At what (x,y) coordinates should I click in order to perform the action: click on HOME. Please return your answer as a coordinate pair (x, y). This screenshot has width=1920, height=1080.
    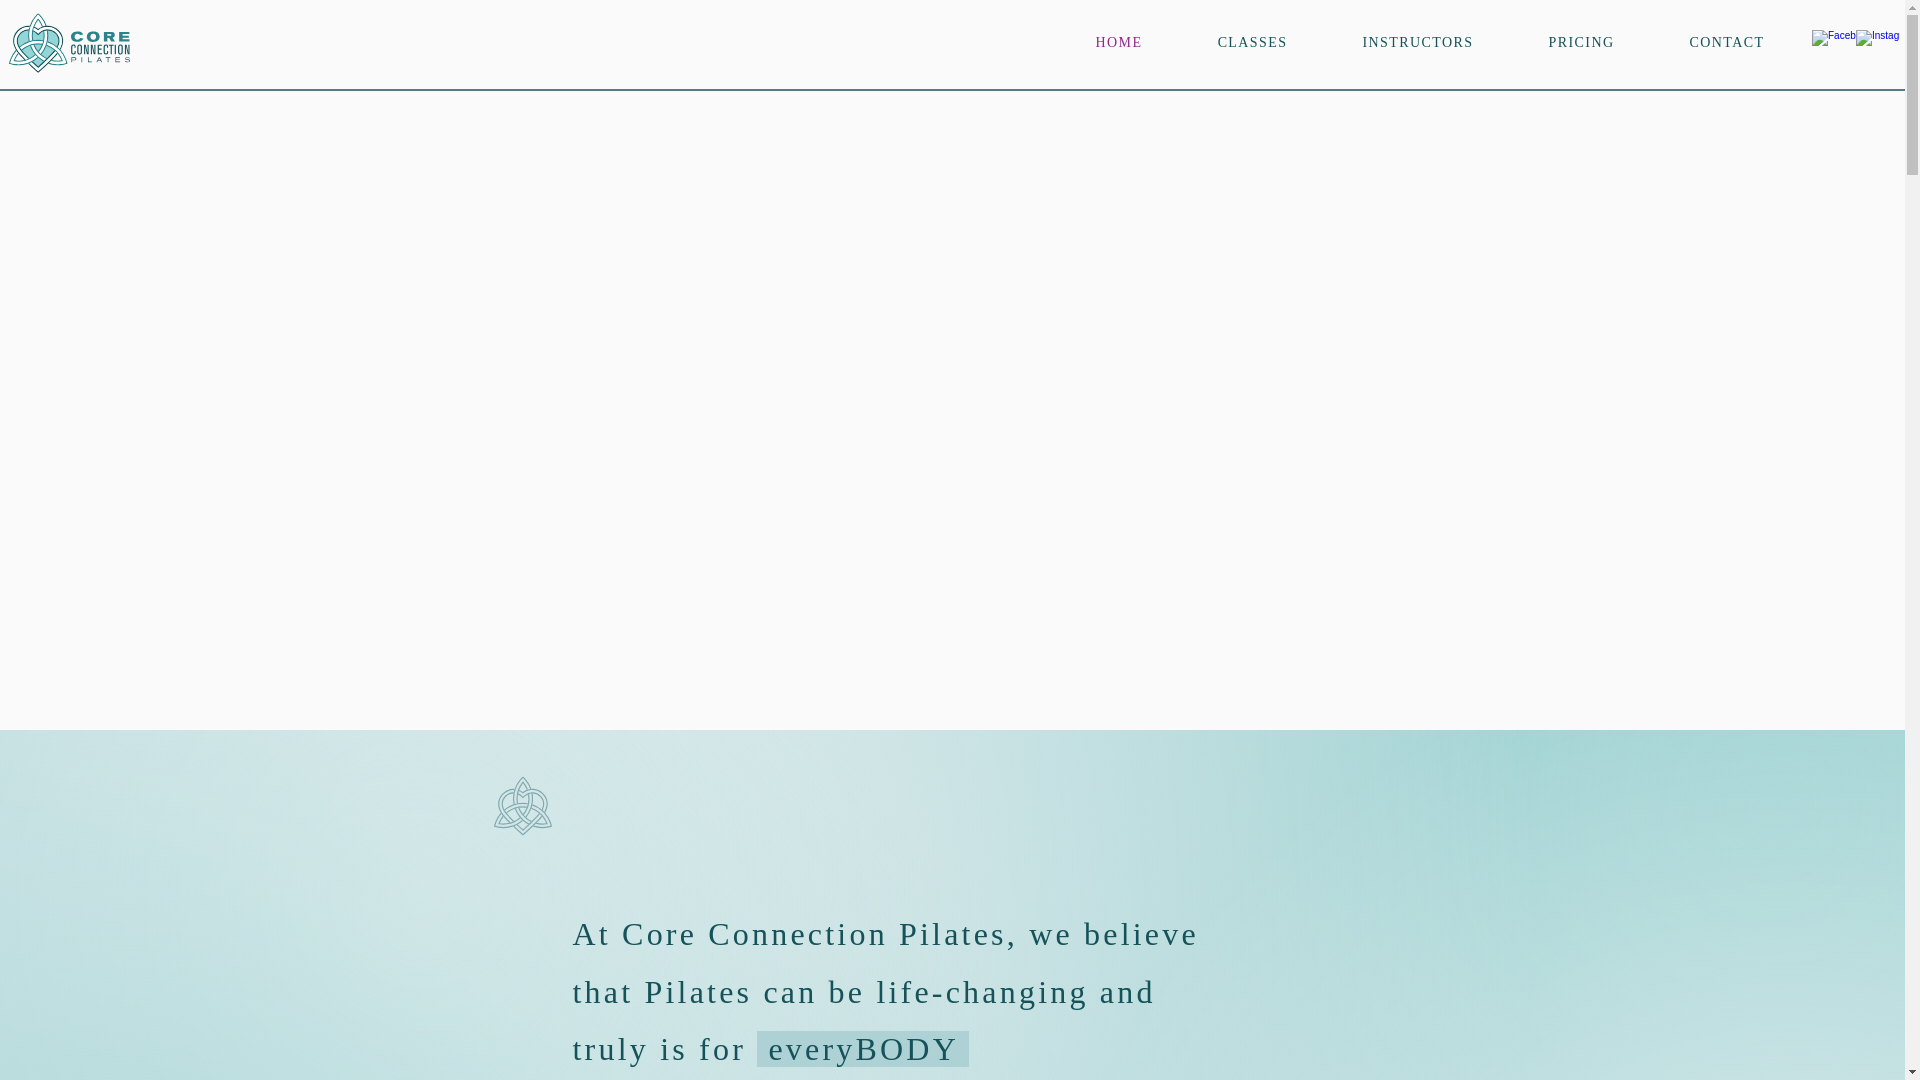
    Looking at the image, I should click on (1118, 42).